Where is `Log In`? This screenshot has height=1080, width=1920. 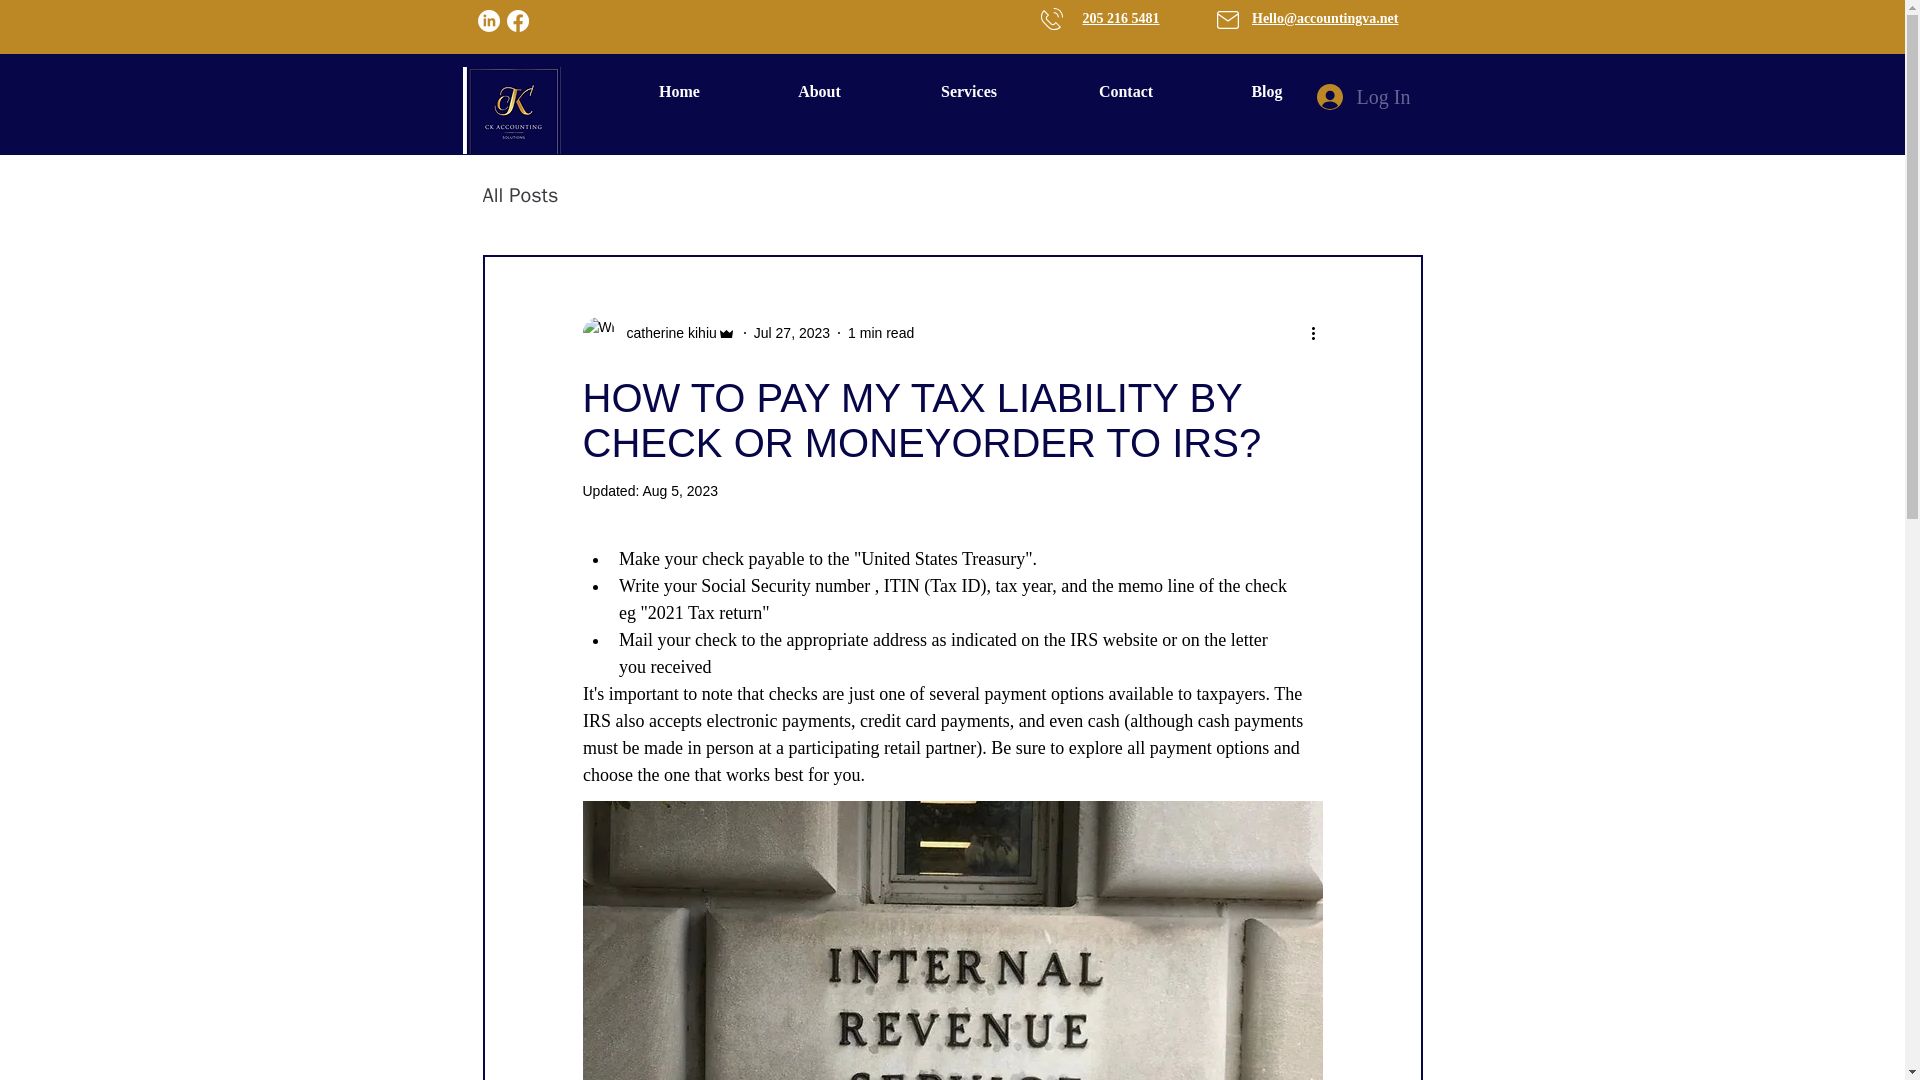 Log In is located at coordinates (1362, 96).